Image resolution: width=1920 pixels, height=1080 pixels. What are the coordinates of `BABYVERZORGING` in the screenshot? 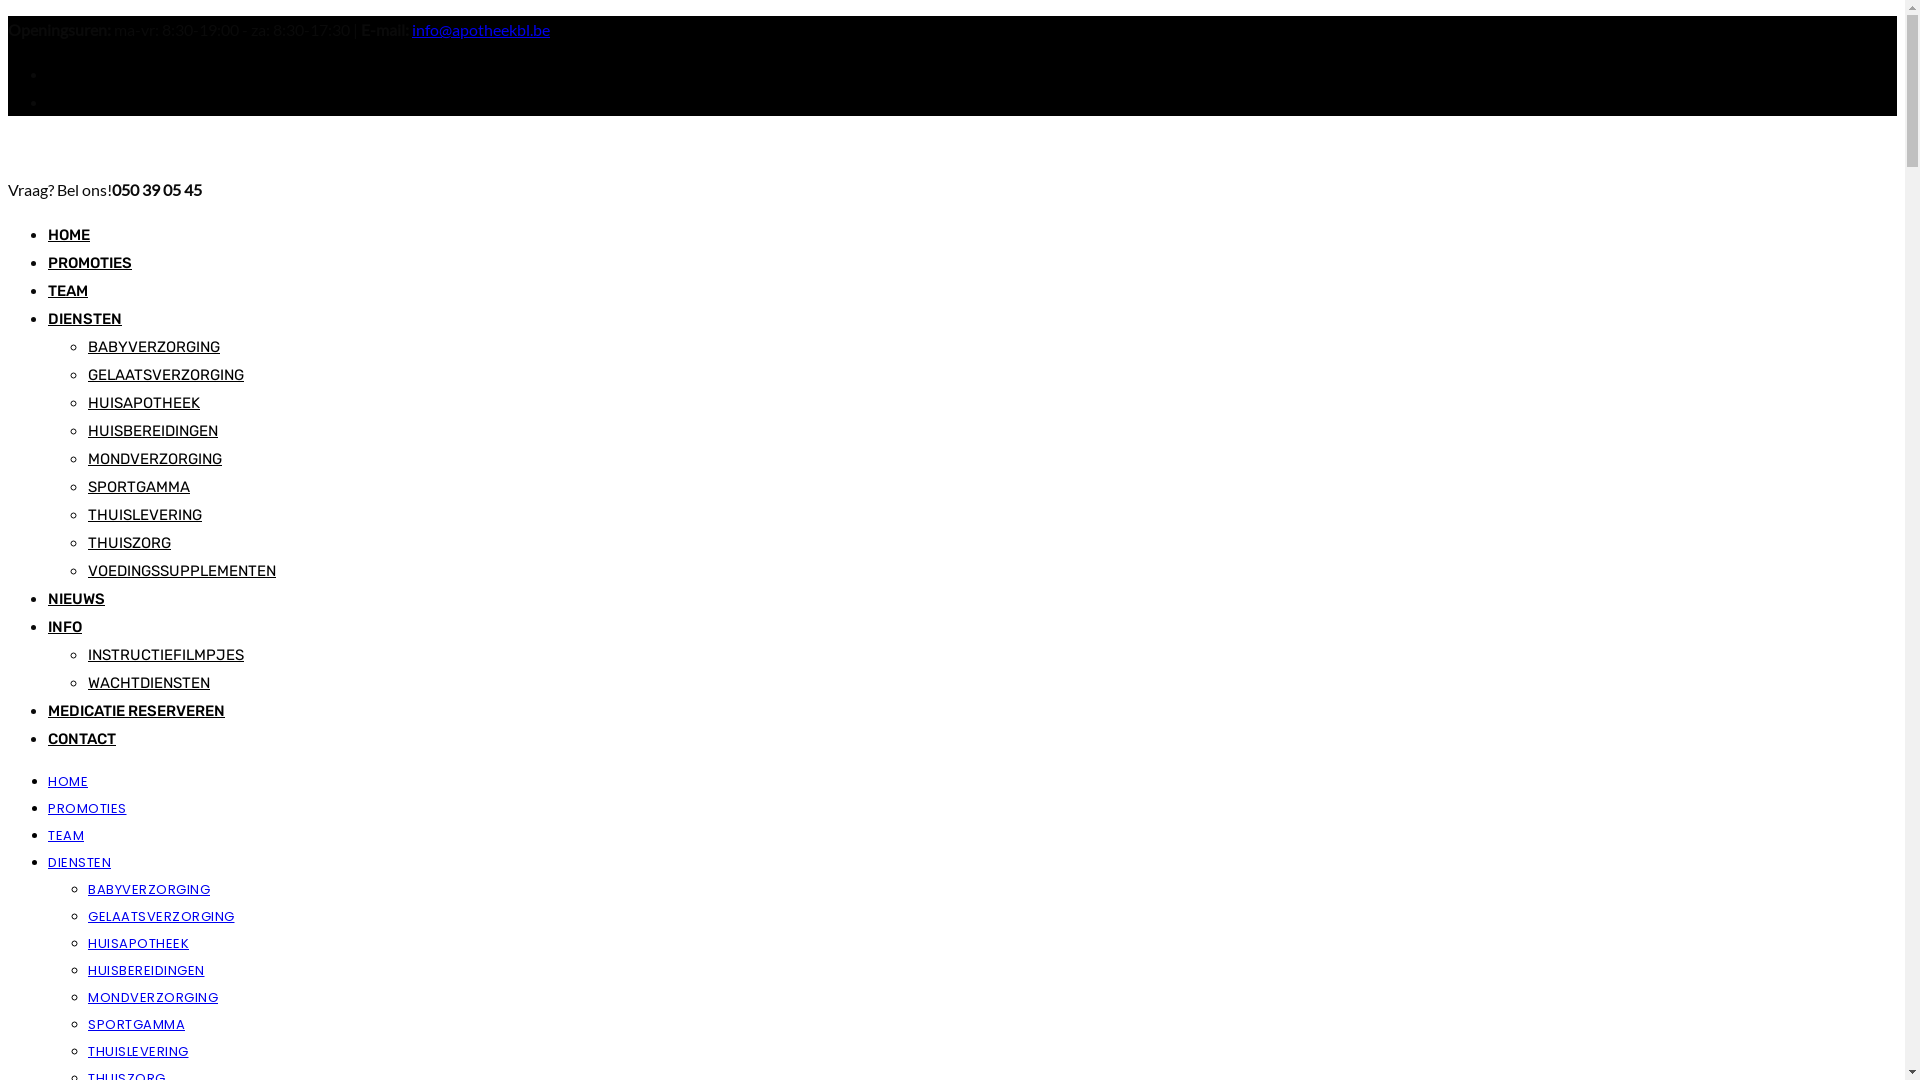 It's located at (149, 890).